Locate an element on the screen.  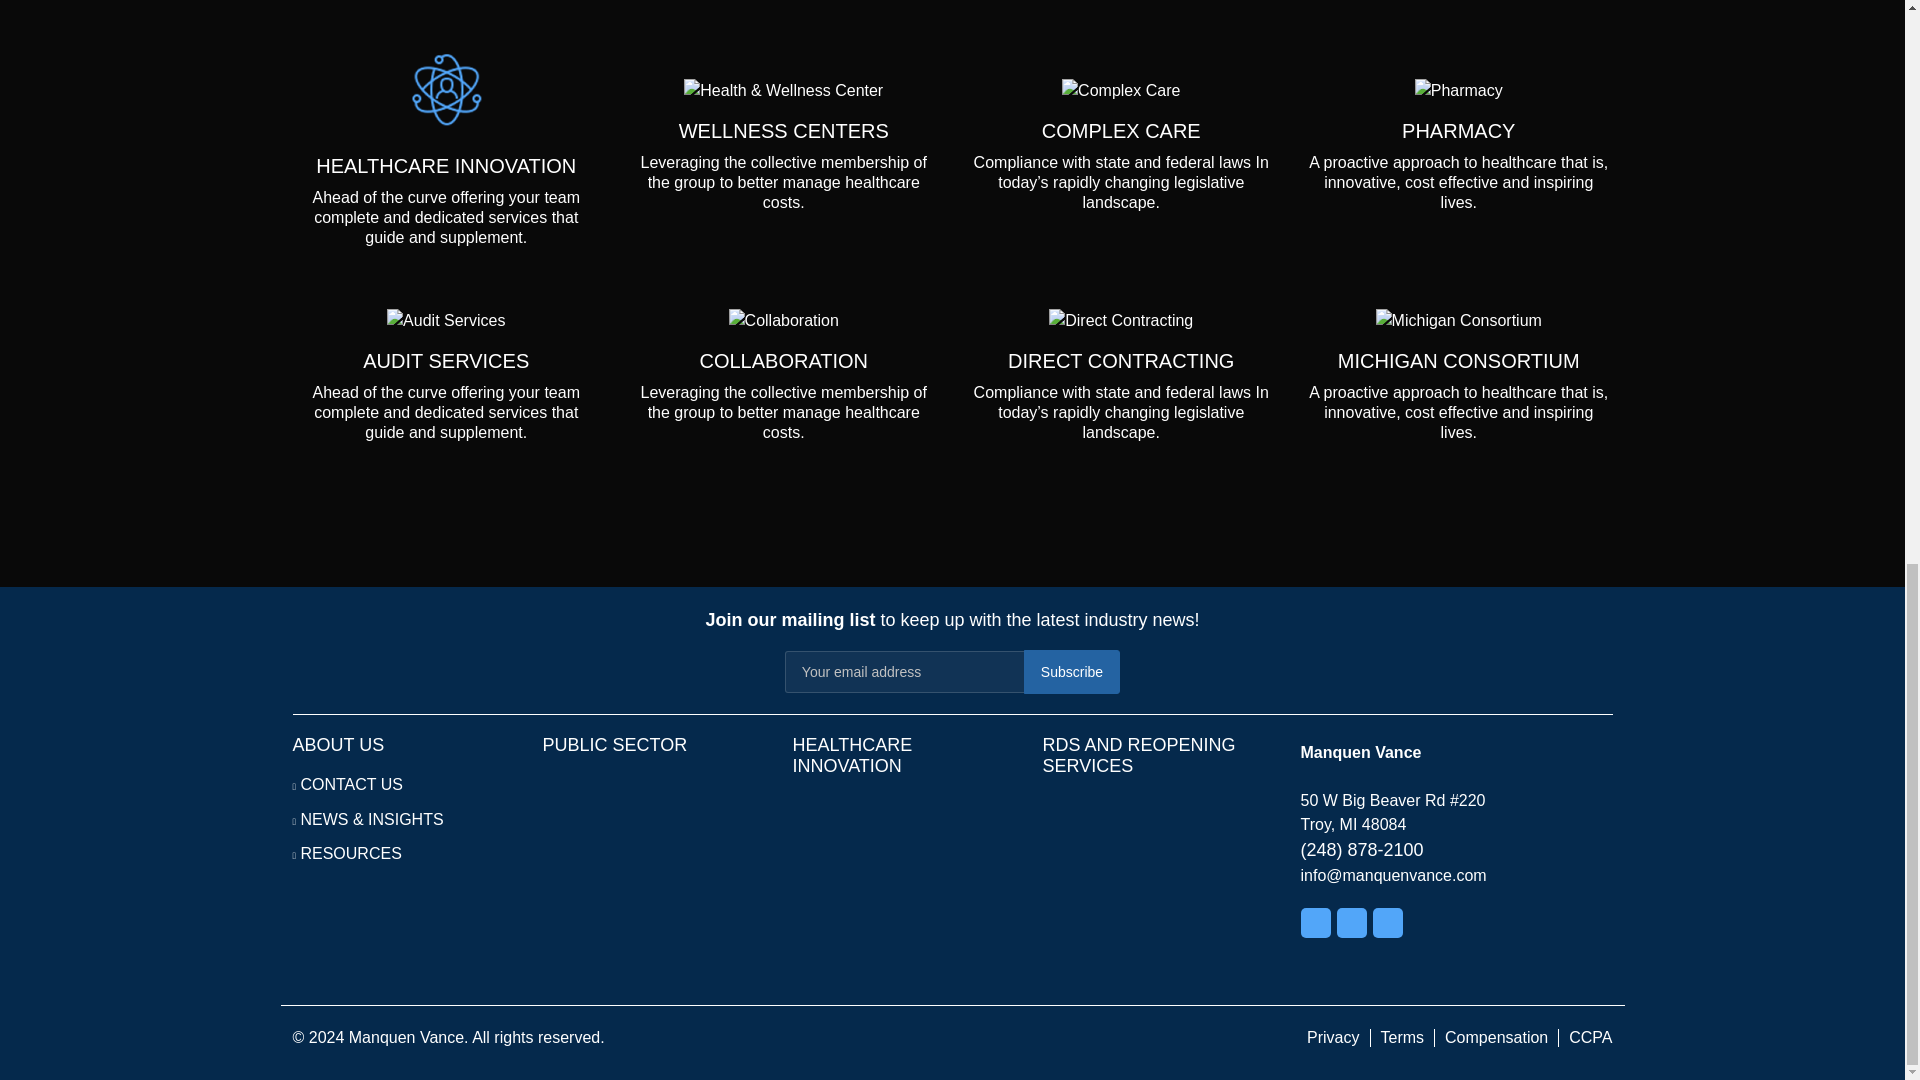
Subscribe is located at coordinates (1071, 672).